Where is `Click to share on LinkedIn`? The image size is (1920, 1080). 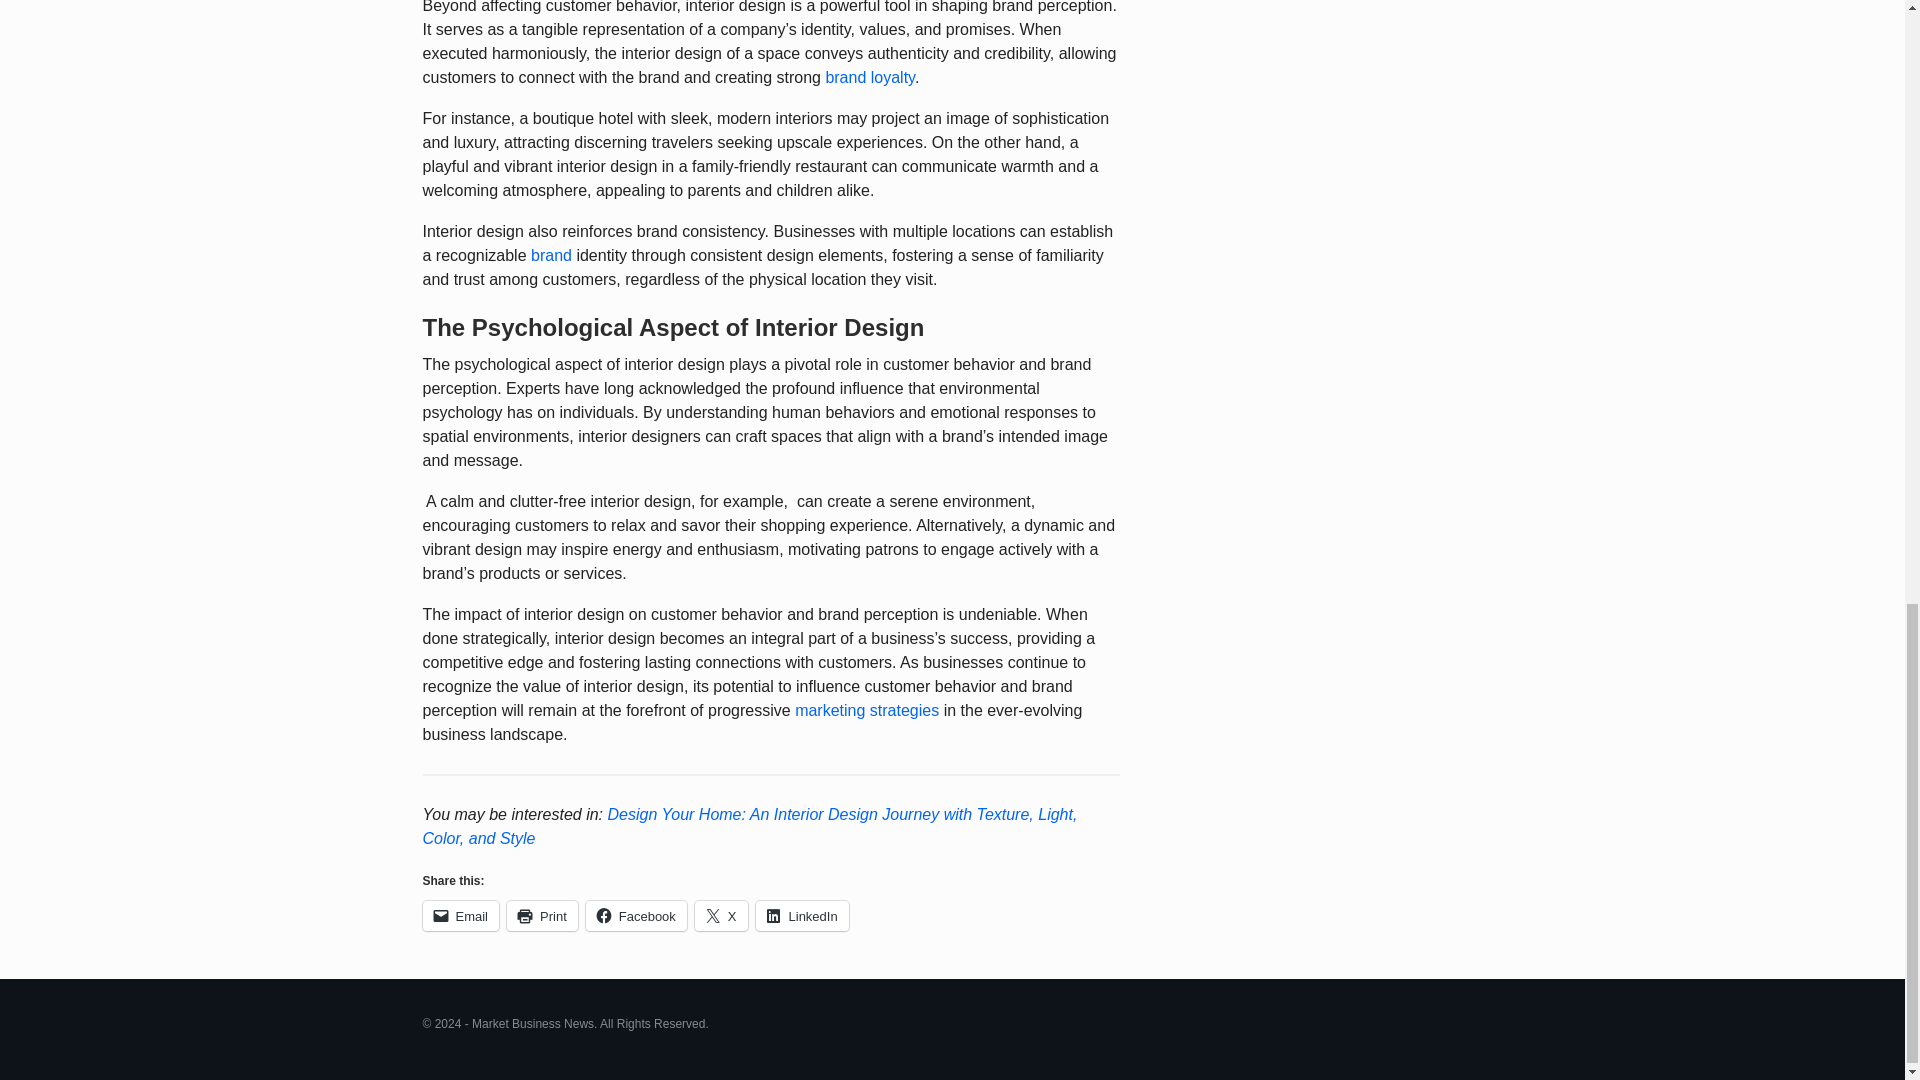
Click to share on LinkedIn is located at coordinates (802, 915).